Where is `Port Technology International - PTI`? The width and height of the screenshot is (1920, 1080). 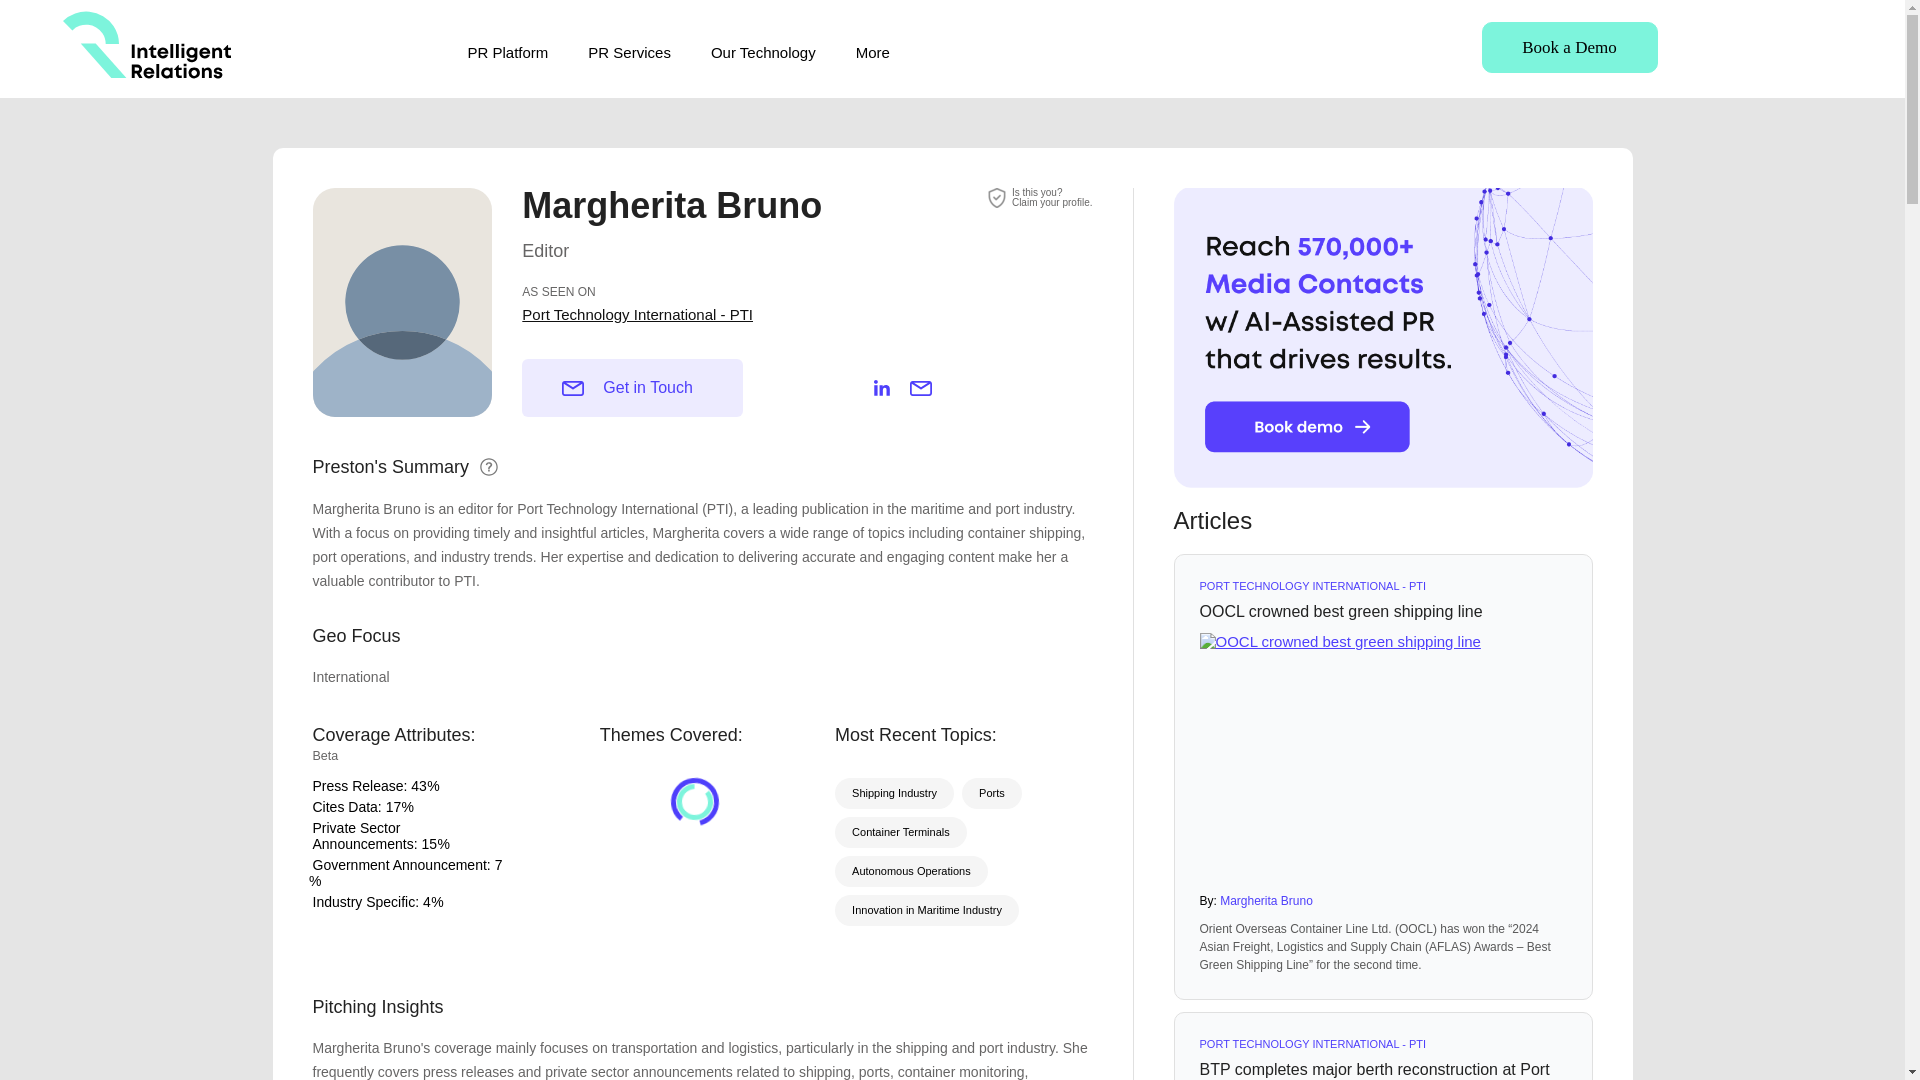 Port Technology International - PTI is located at coordinates (637, 314).